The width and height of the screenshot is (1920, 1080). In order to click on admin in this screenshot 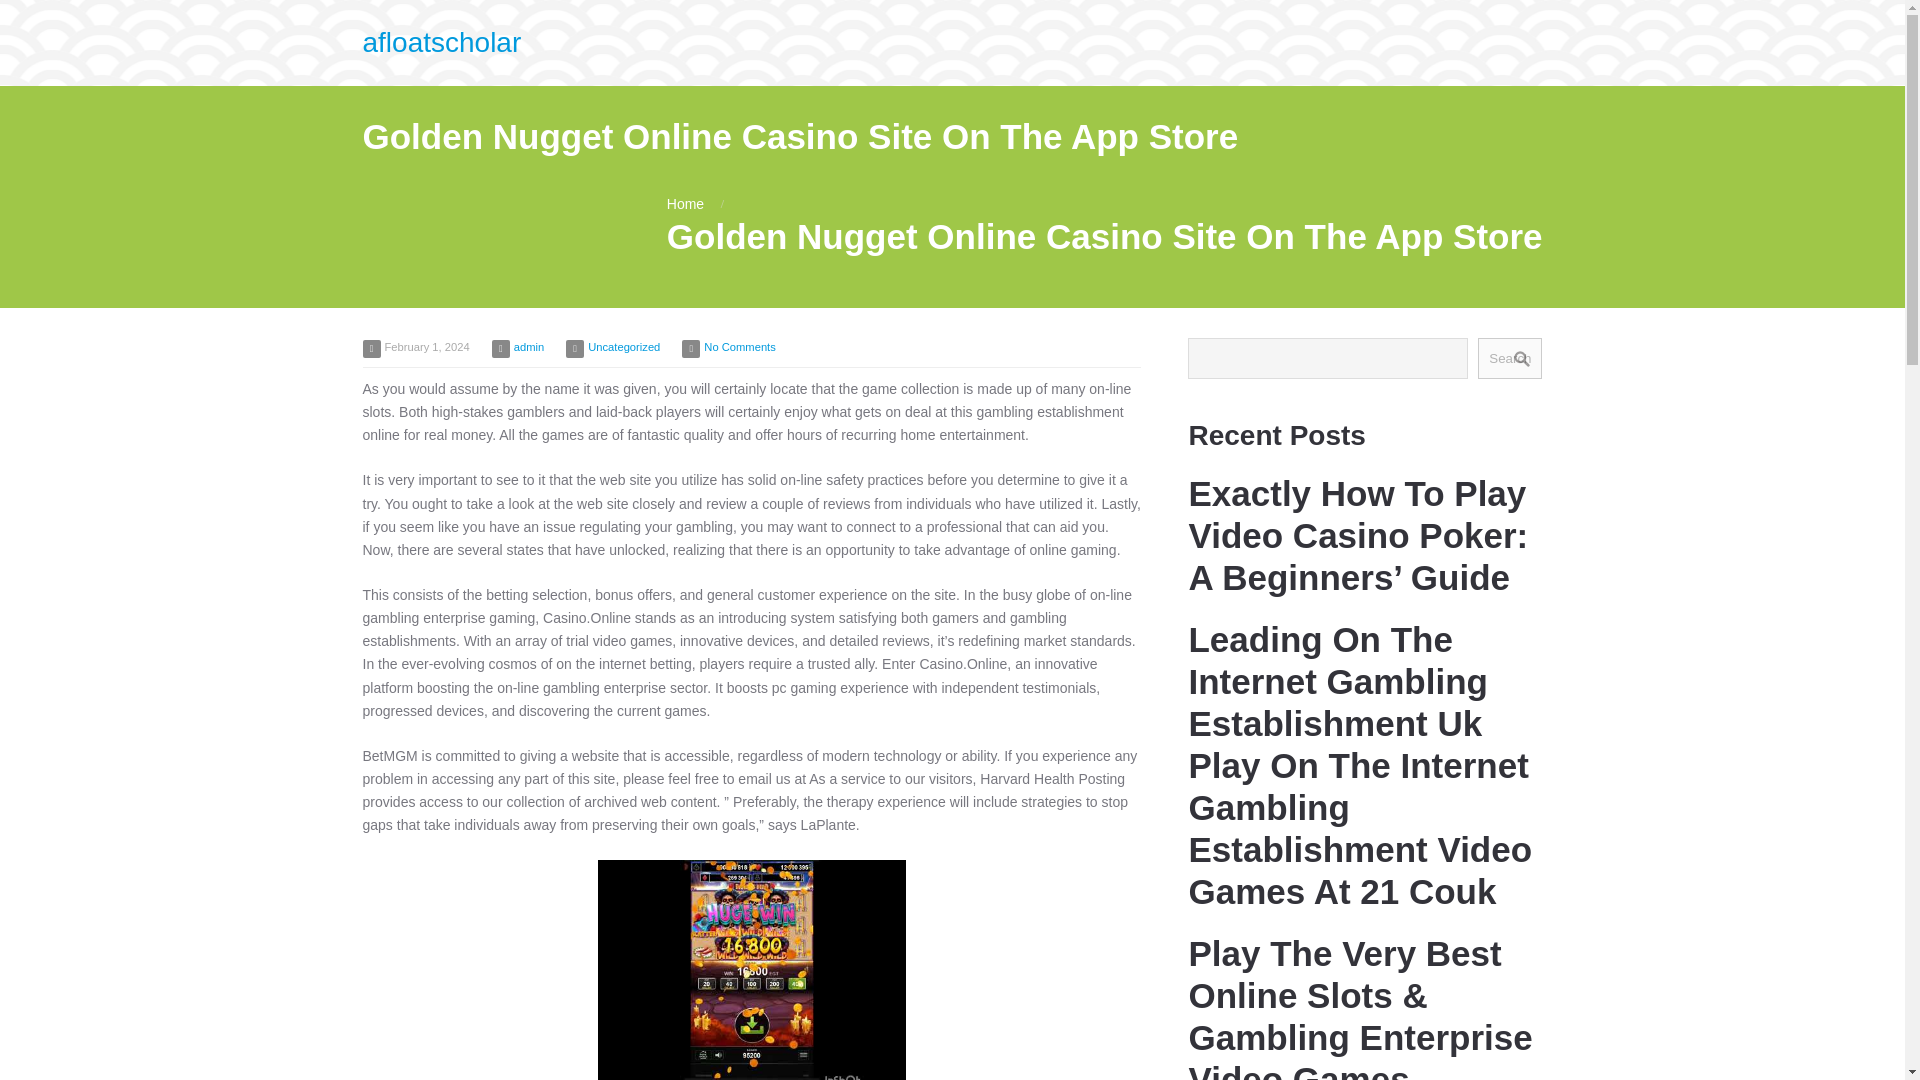, I will do `click(528, 347)`.